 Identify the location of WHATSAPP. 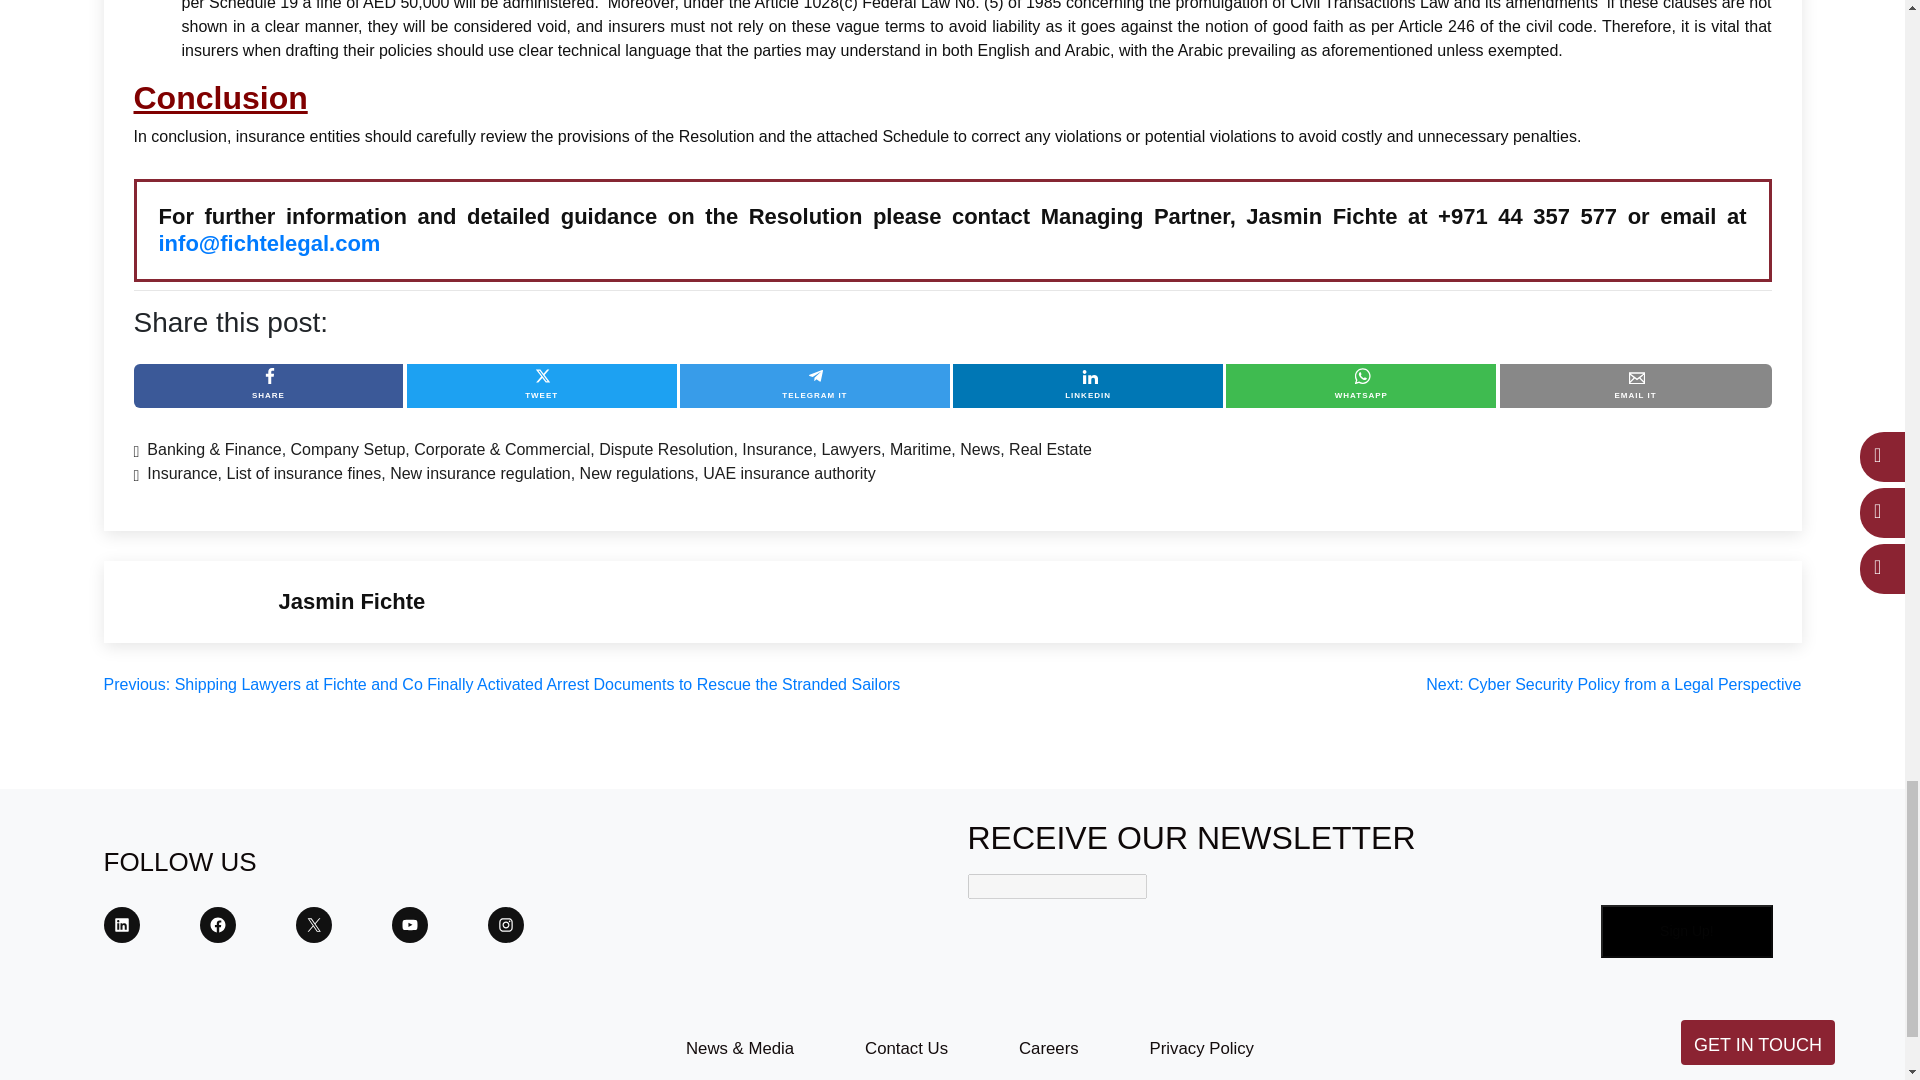
(1360, 386).